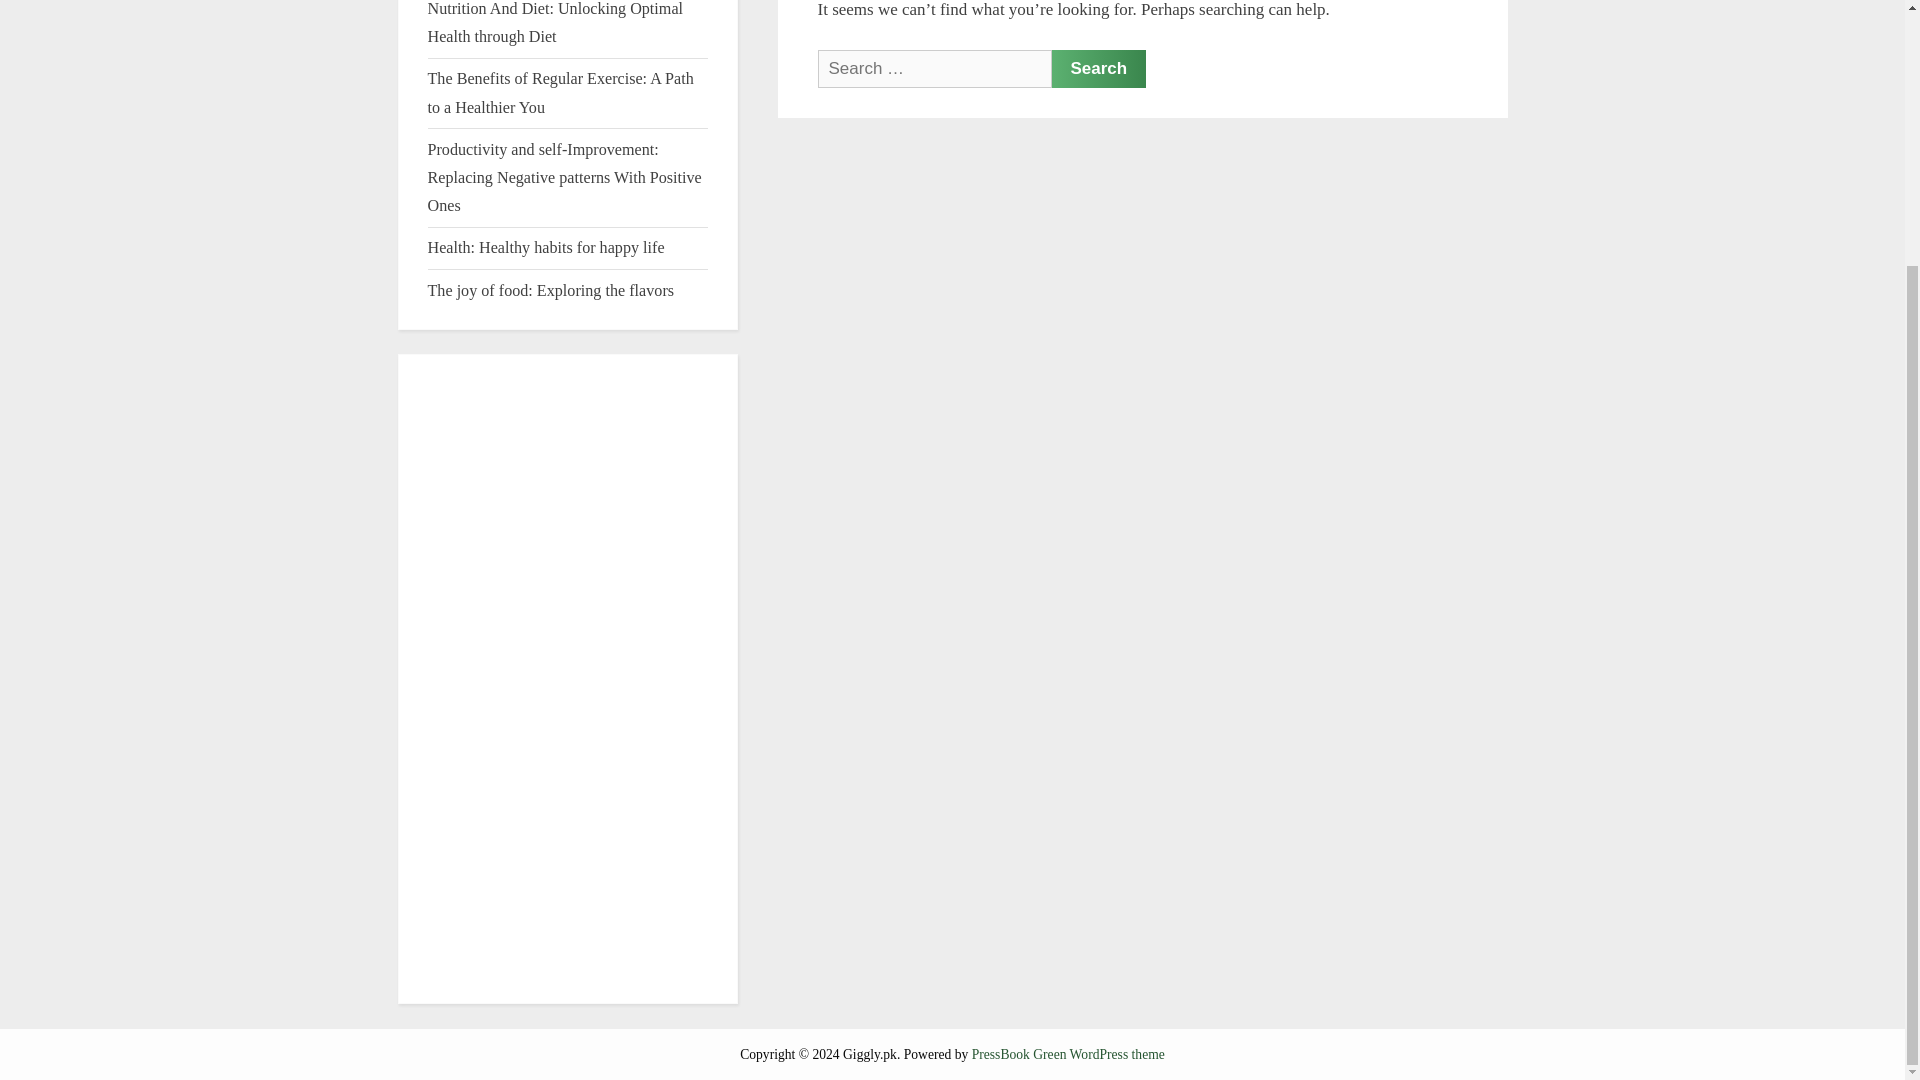 Image resolution: width=1920 pixels, height=1080 pixels. Describe the element at coordinates (556, 22) in the screenshot. I see `Nutrition And Diet: Unlocking Optimal Health through Diet` at that location.